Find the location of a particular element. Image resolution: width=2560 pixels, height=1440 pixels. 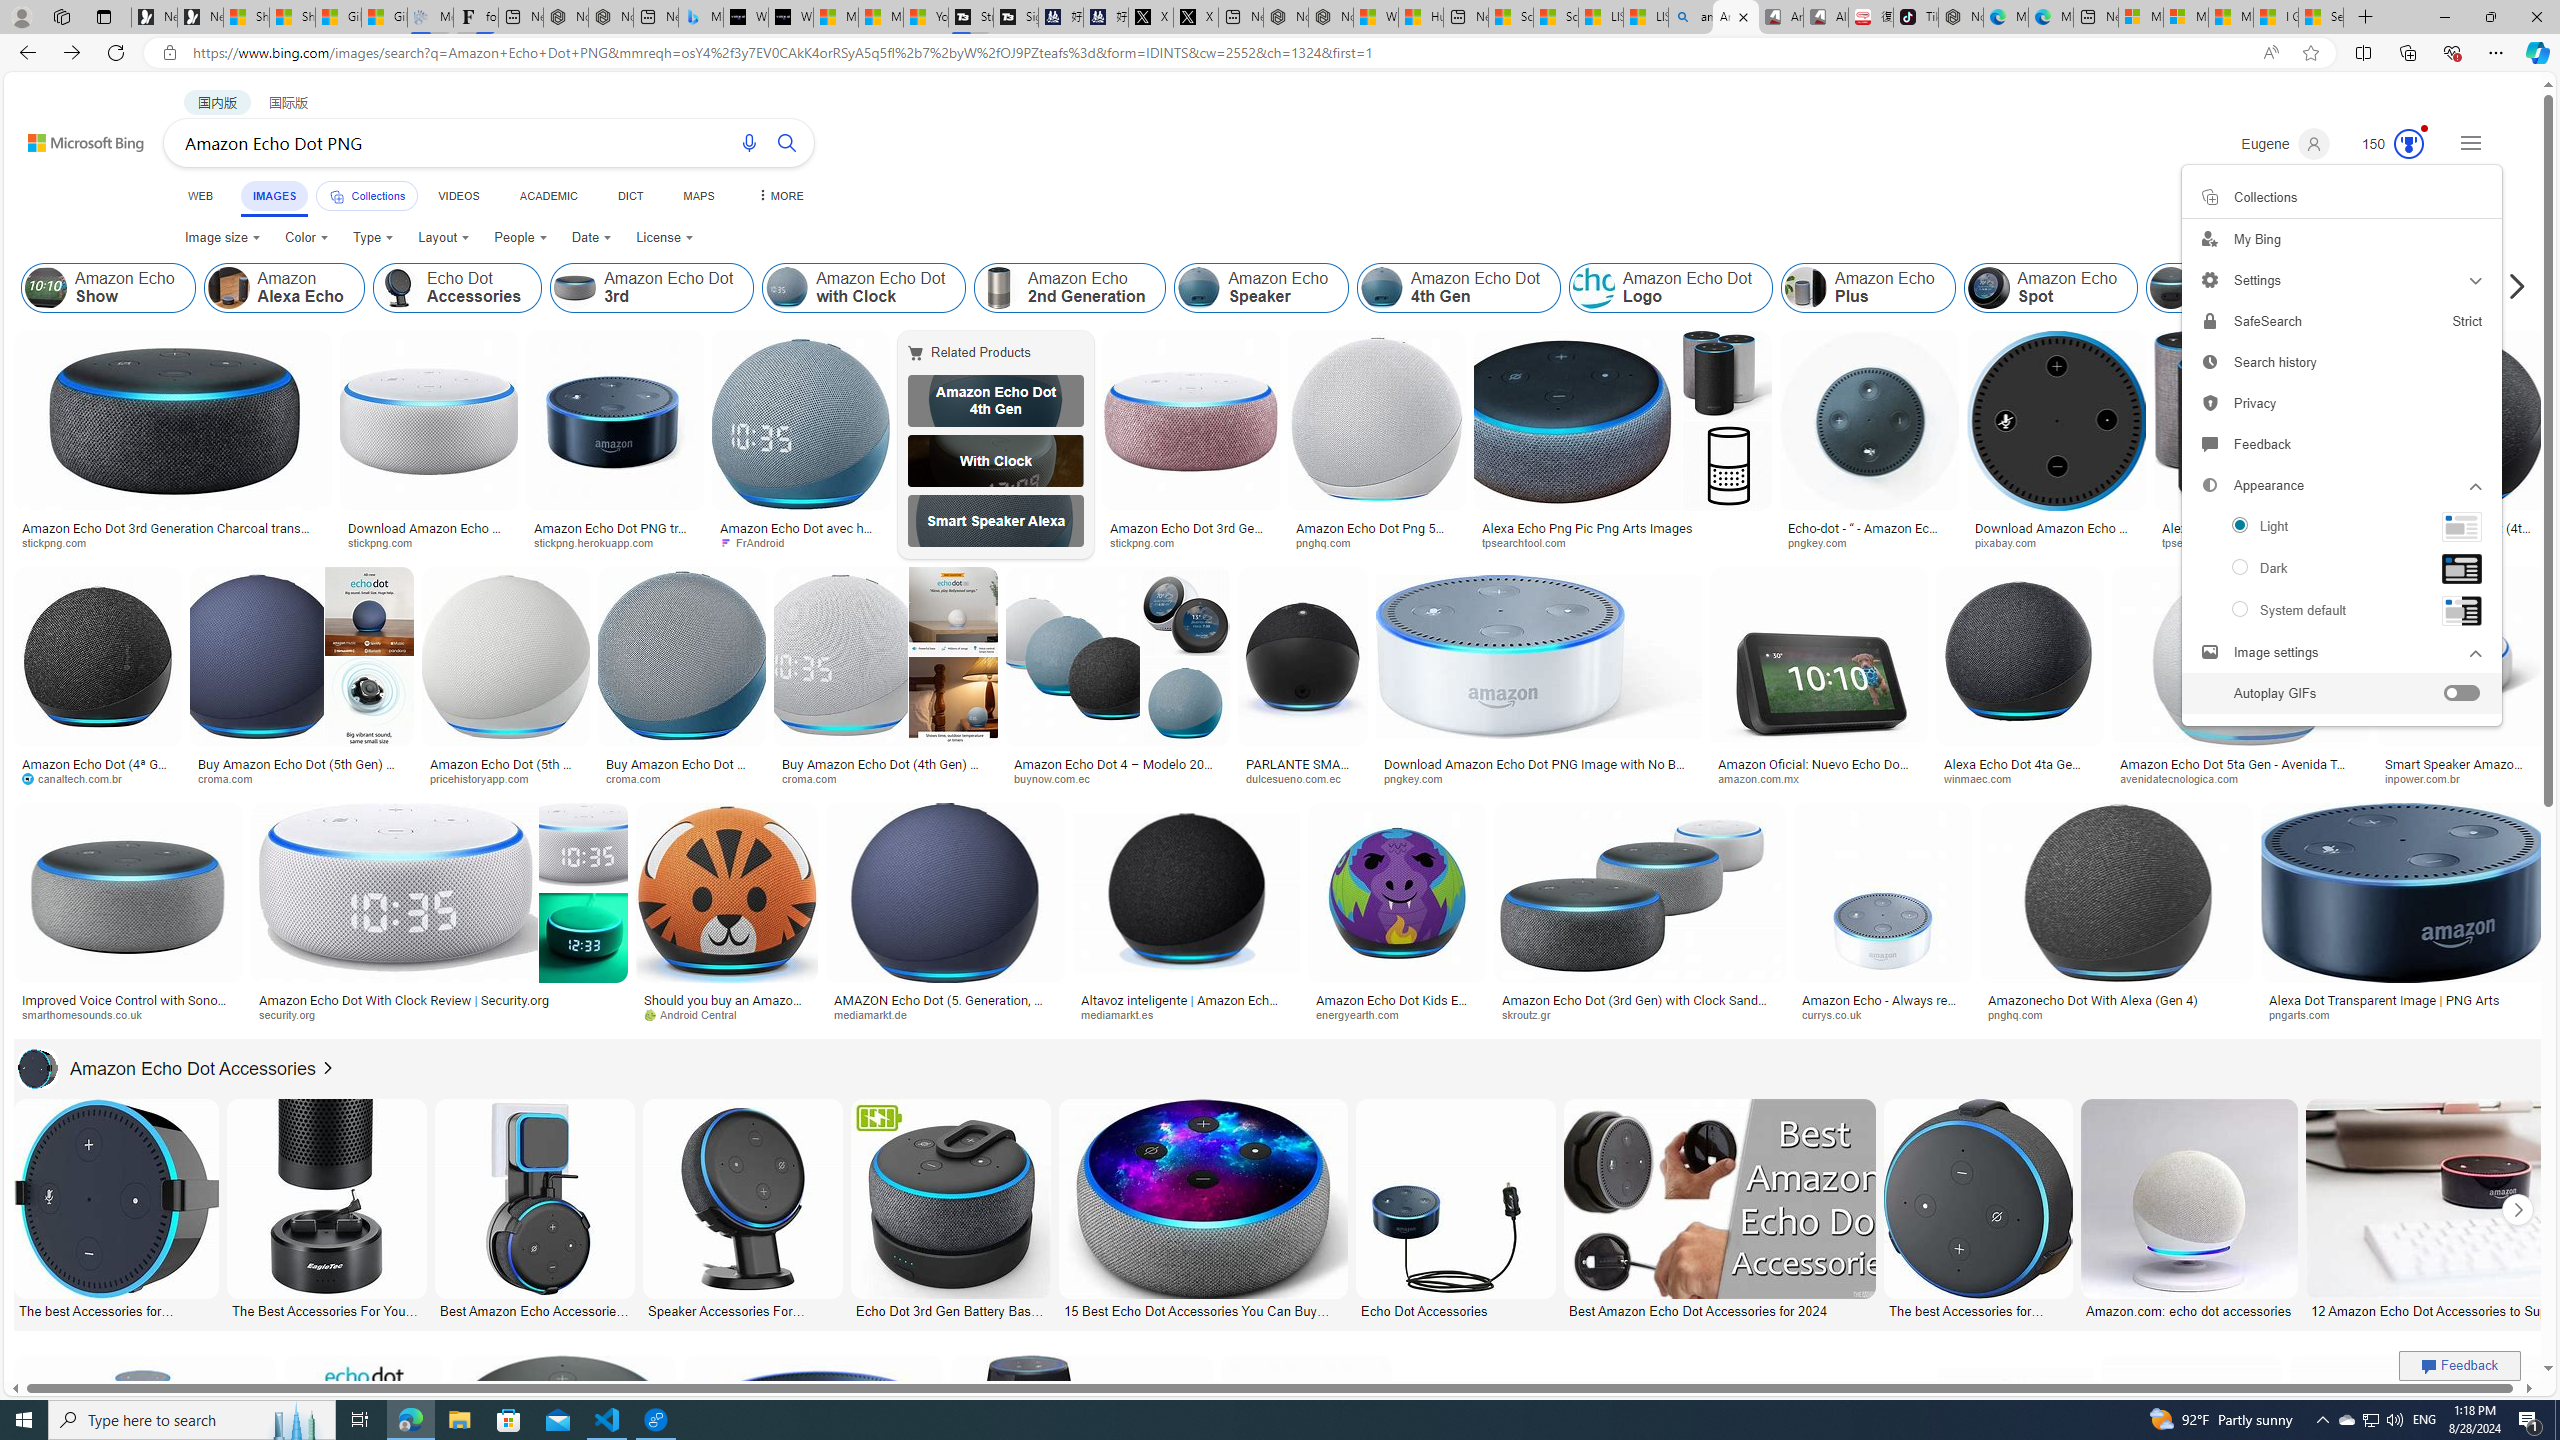

Nordace - Best Sellers is located at coordinates (1960, 17).